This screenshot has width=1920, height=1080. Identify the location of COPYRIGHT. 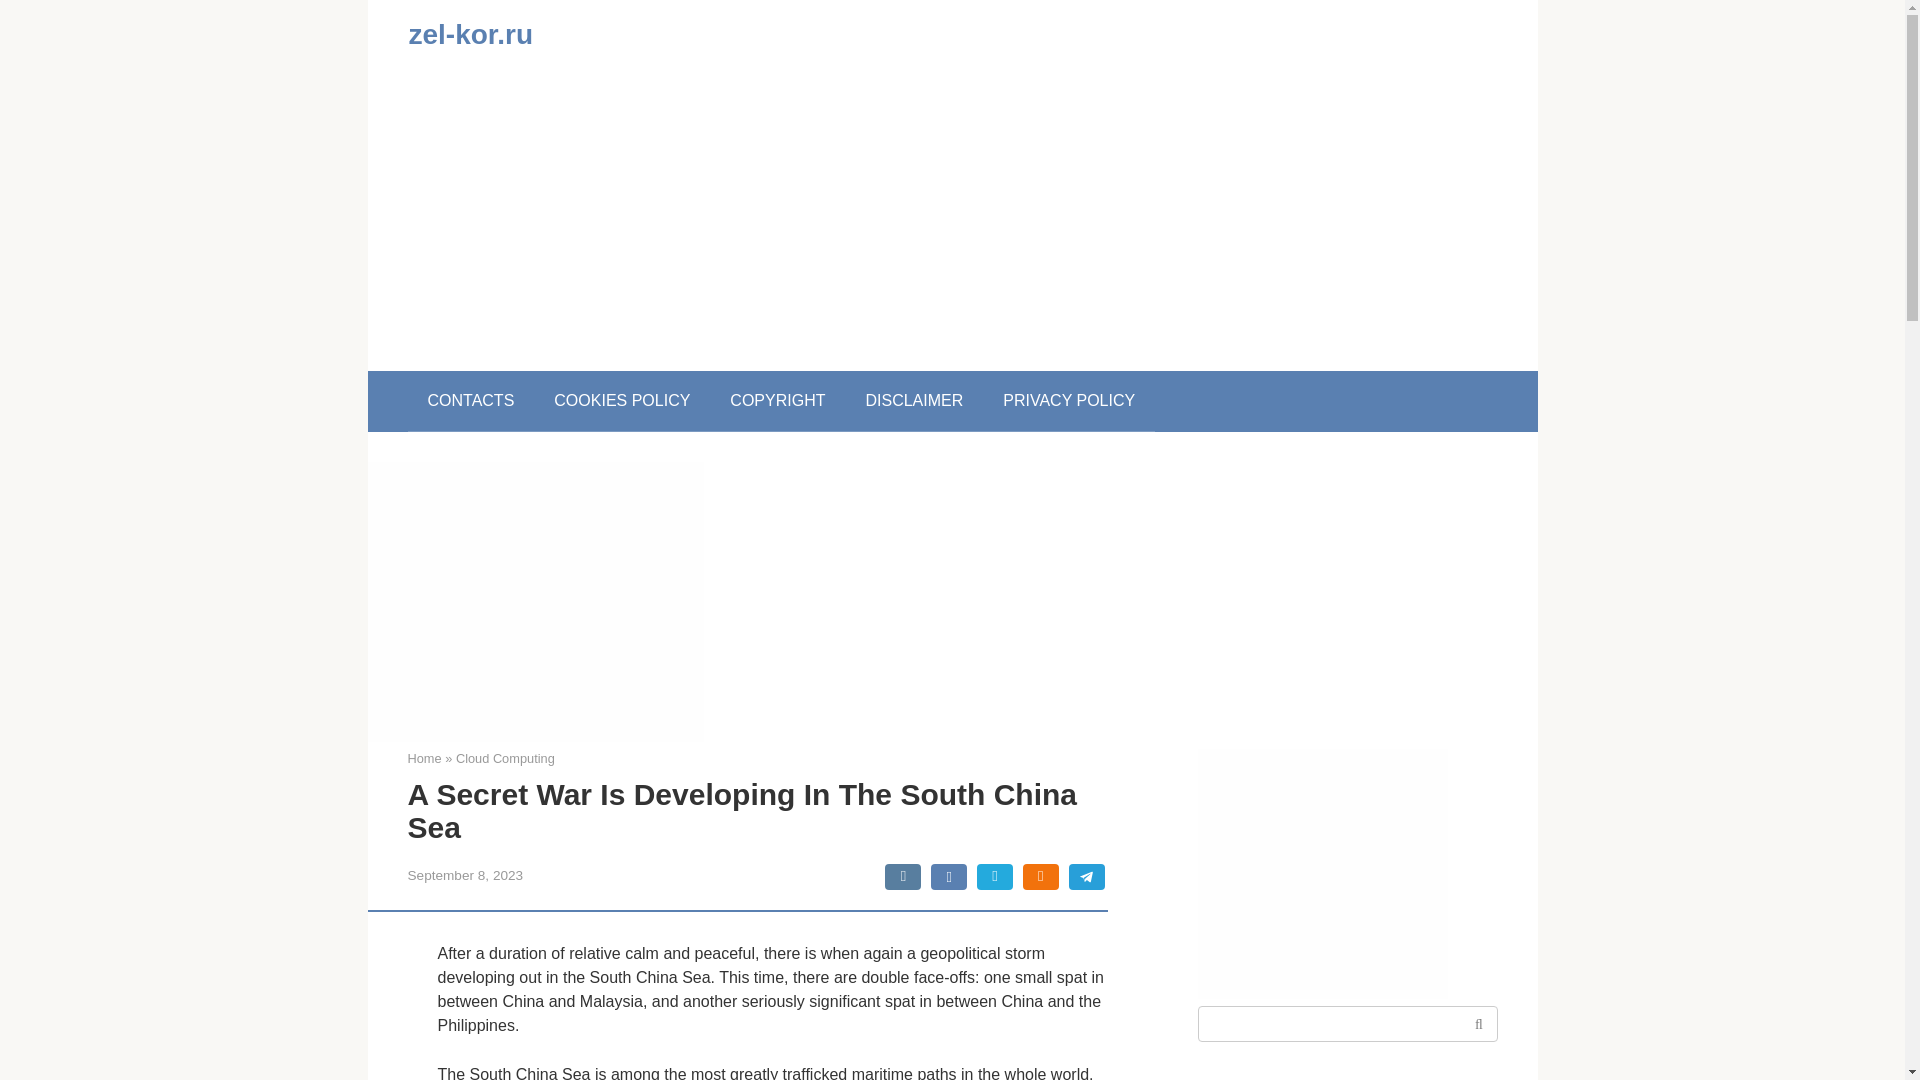
(777, 400).